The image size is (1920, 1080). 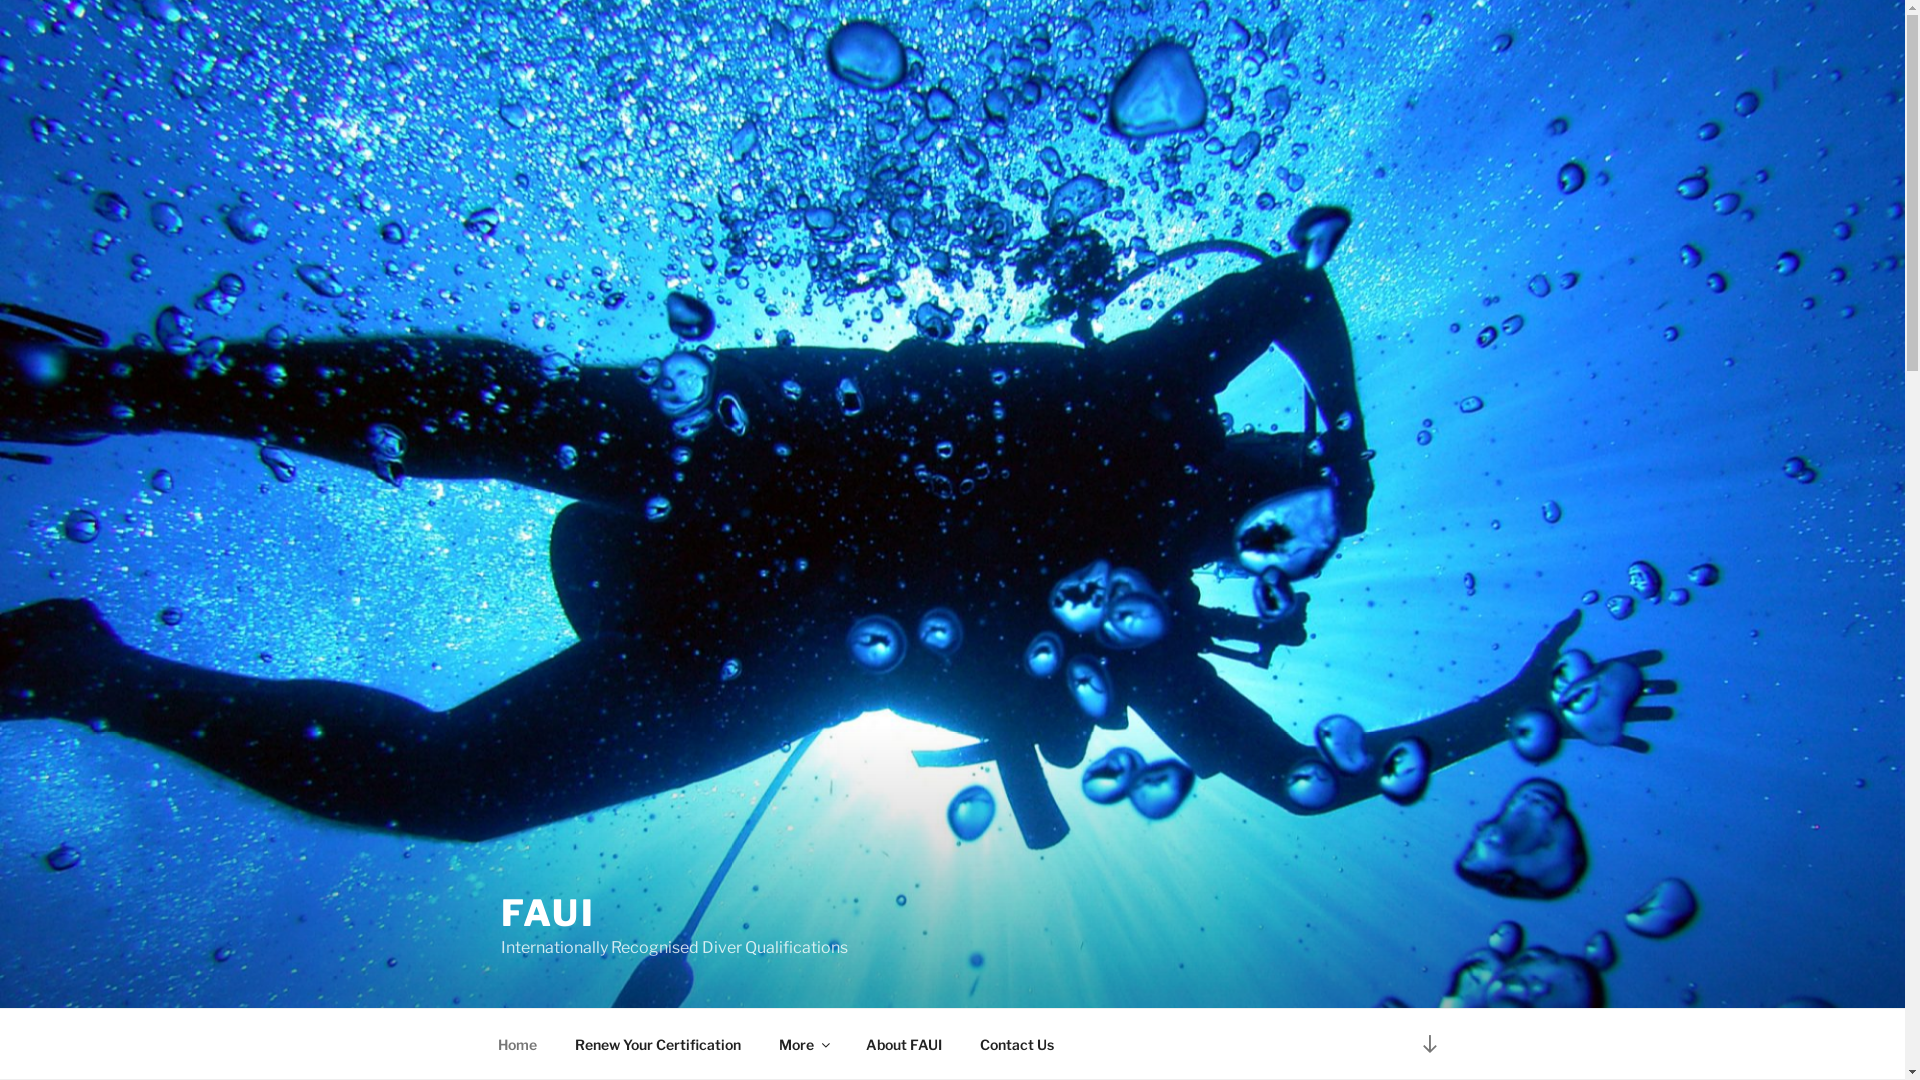 I want to click on More, so click(x=804, y=1044).